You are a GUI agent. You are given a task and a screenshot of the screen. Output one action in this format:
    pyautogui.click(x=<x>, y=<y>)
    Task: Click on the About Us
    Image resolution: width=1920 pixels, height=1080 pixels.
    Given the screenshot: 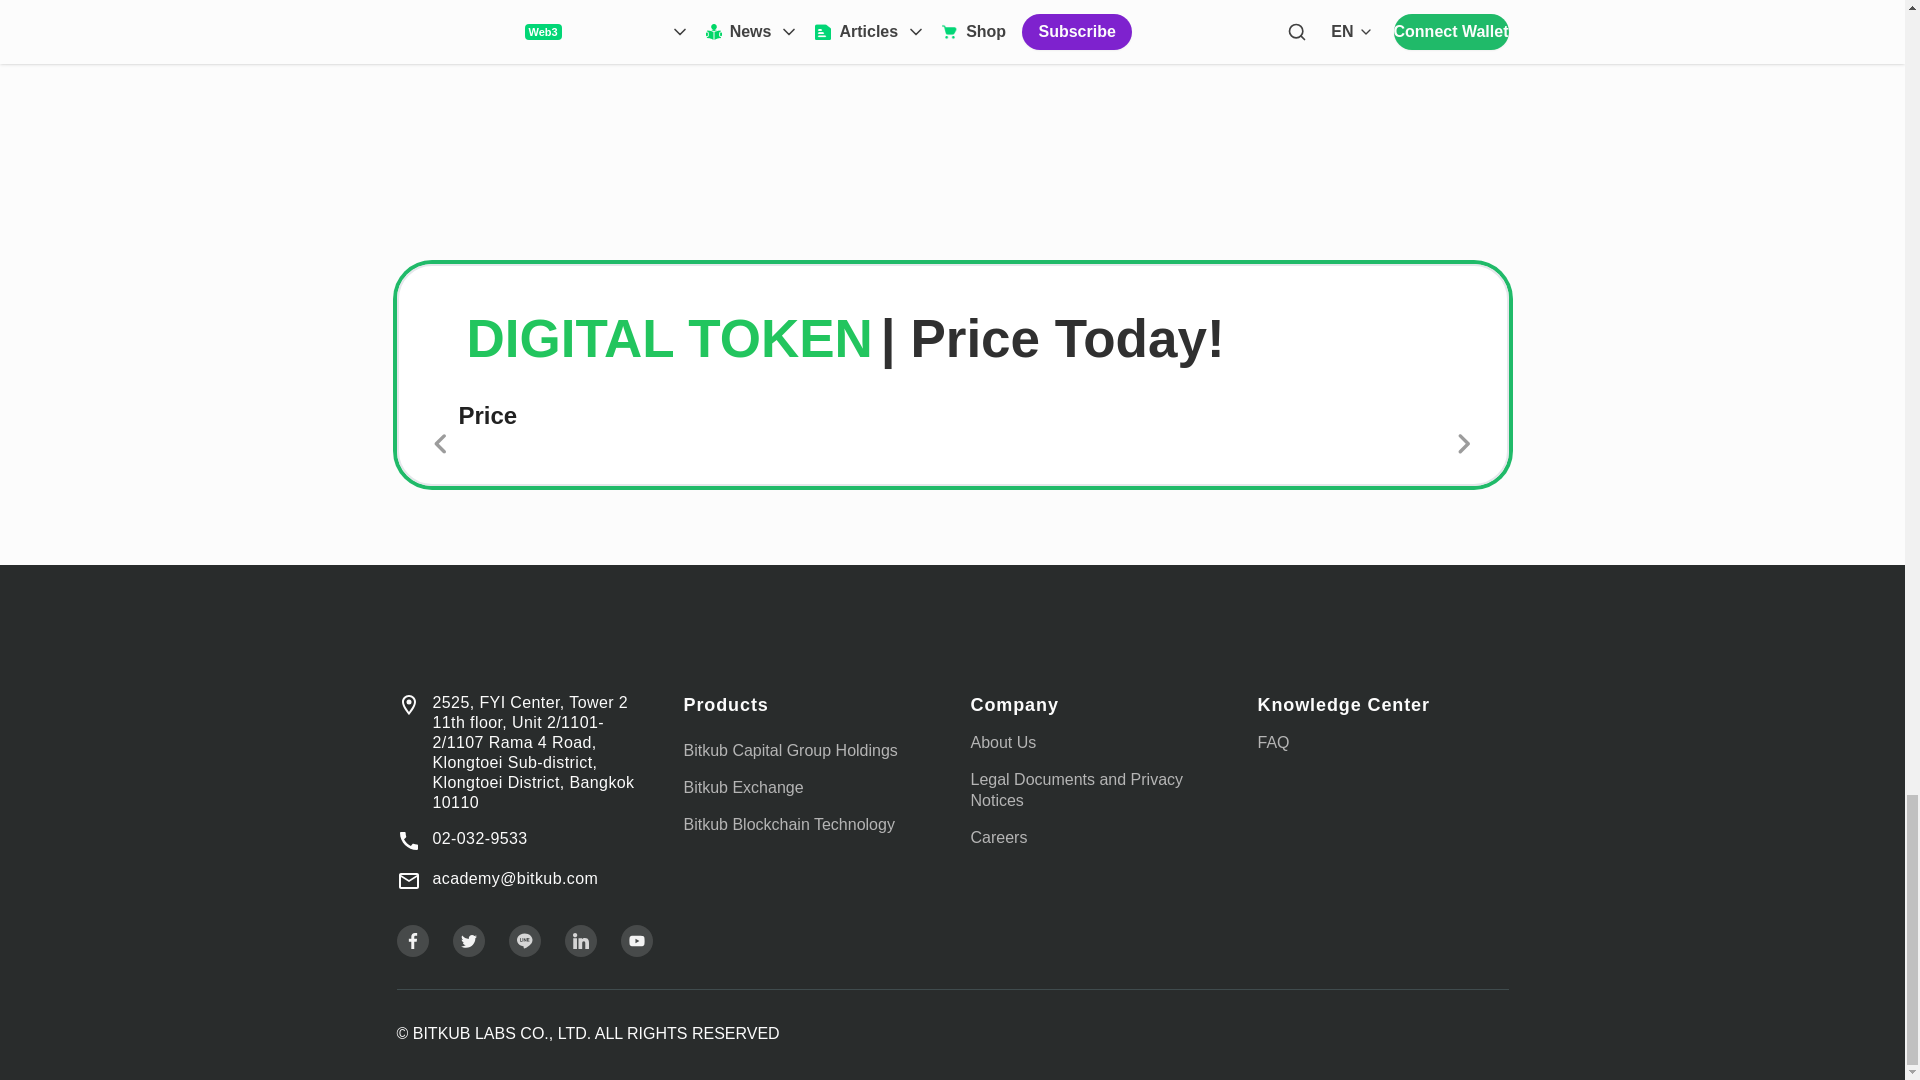 What is the action you would take?
    pyautogui.click(x=1002, y=742)
    